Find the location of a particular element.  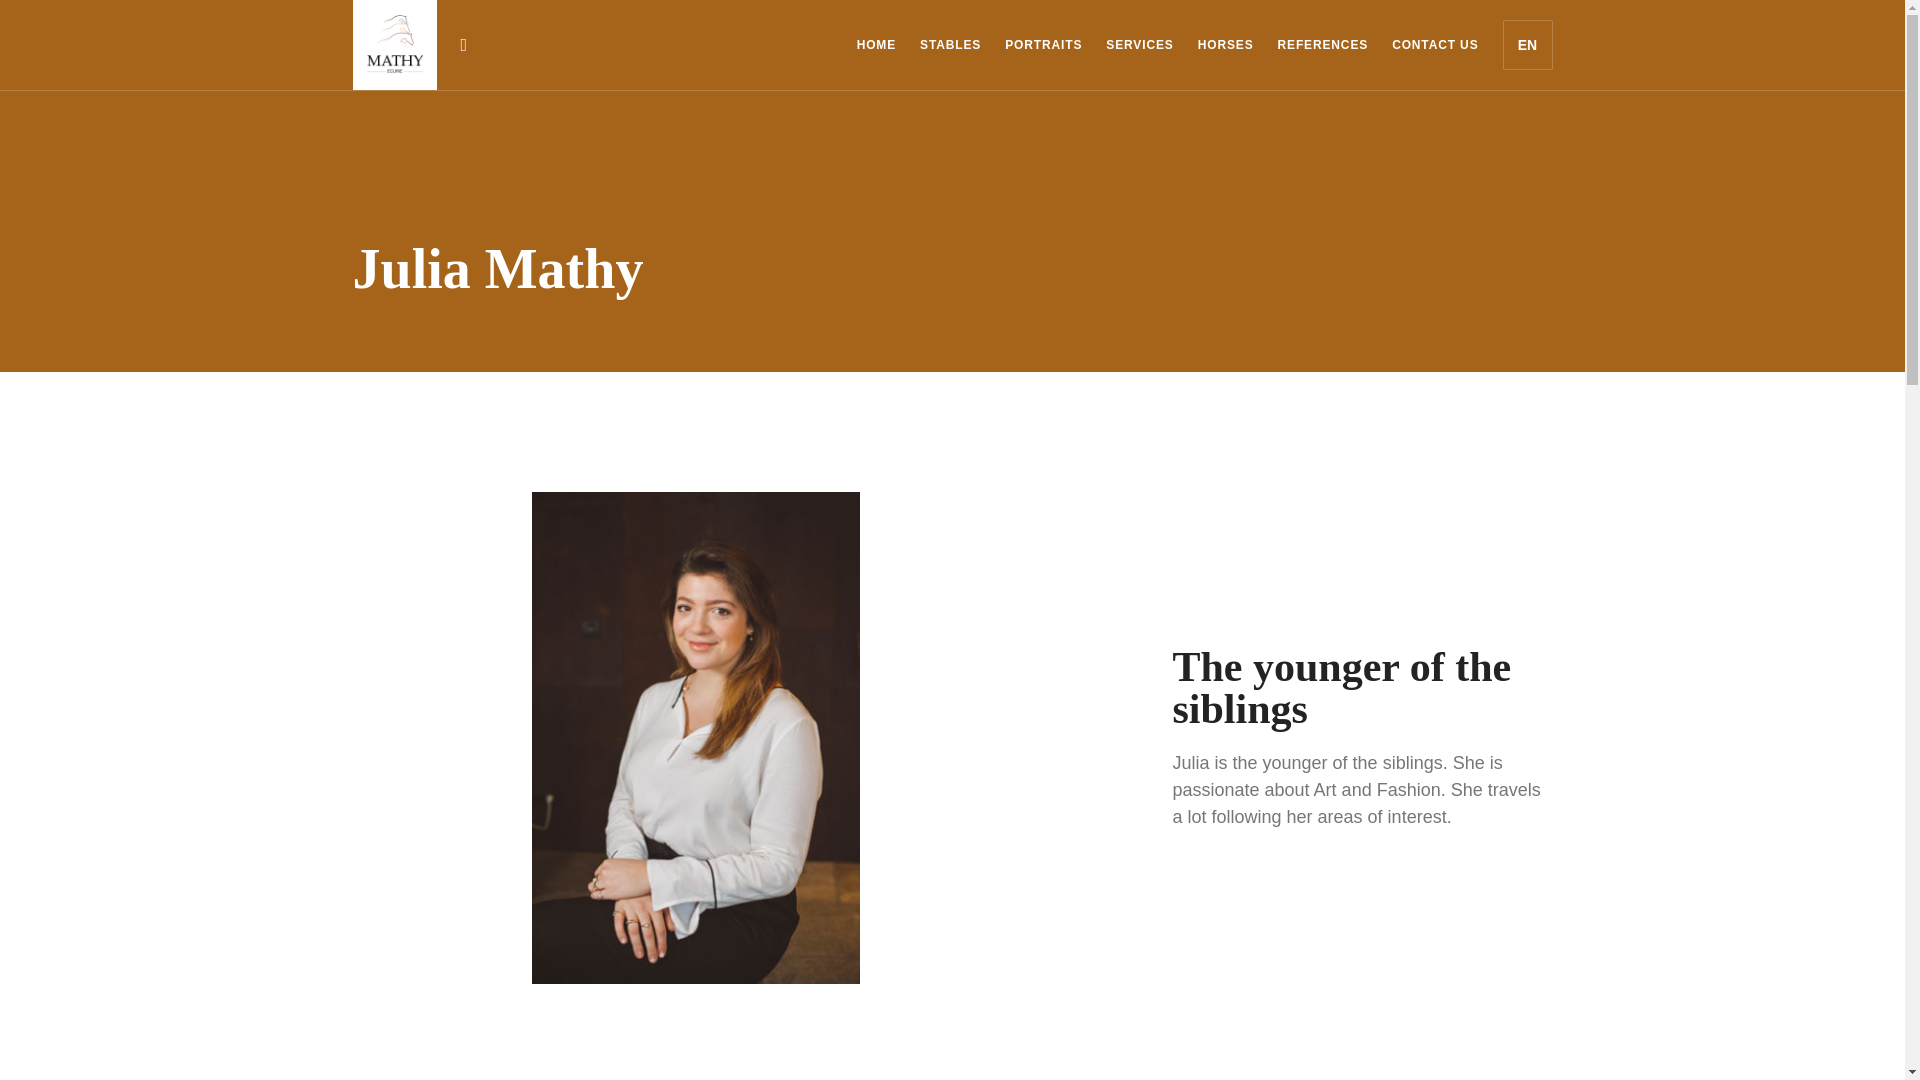

SERVICES is located at coordinates (1139, 45).